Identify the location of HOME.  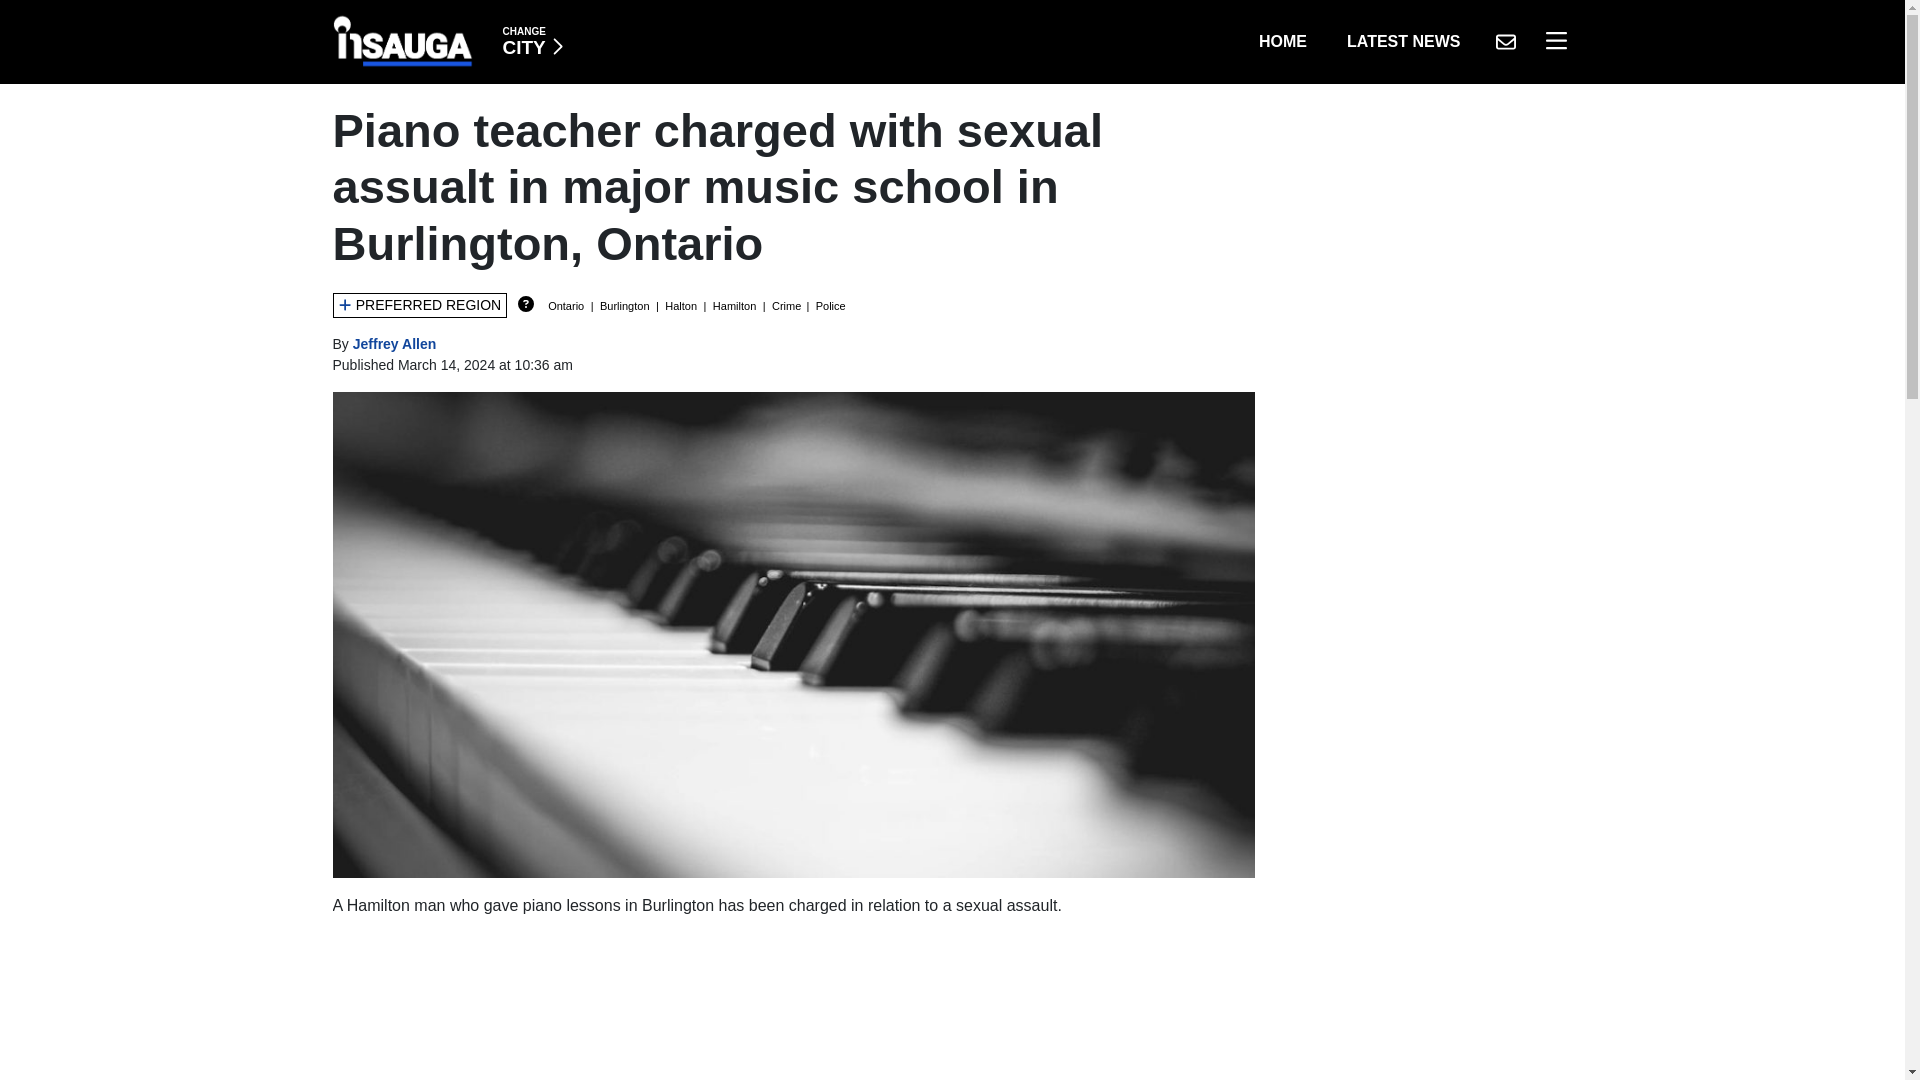
(1282, 41).